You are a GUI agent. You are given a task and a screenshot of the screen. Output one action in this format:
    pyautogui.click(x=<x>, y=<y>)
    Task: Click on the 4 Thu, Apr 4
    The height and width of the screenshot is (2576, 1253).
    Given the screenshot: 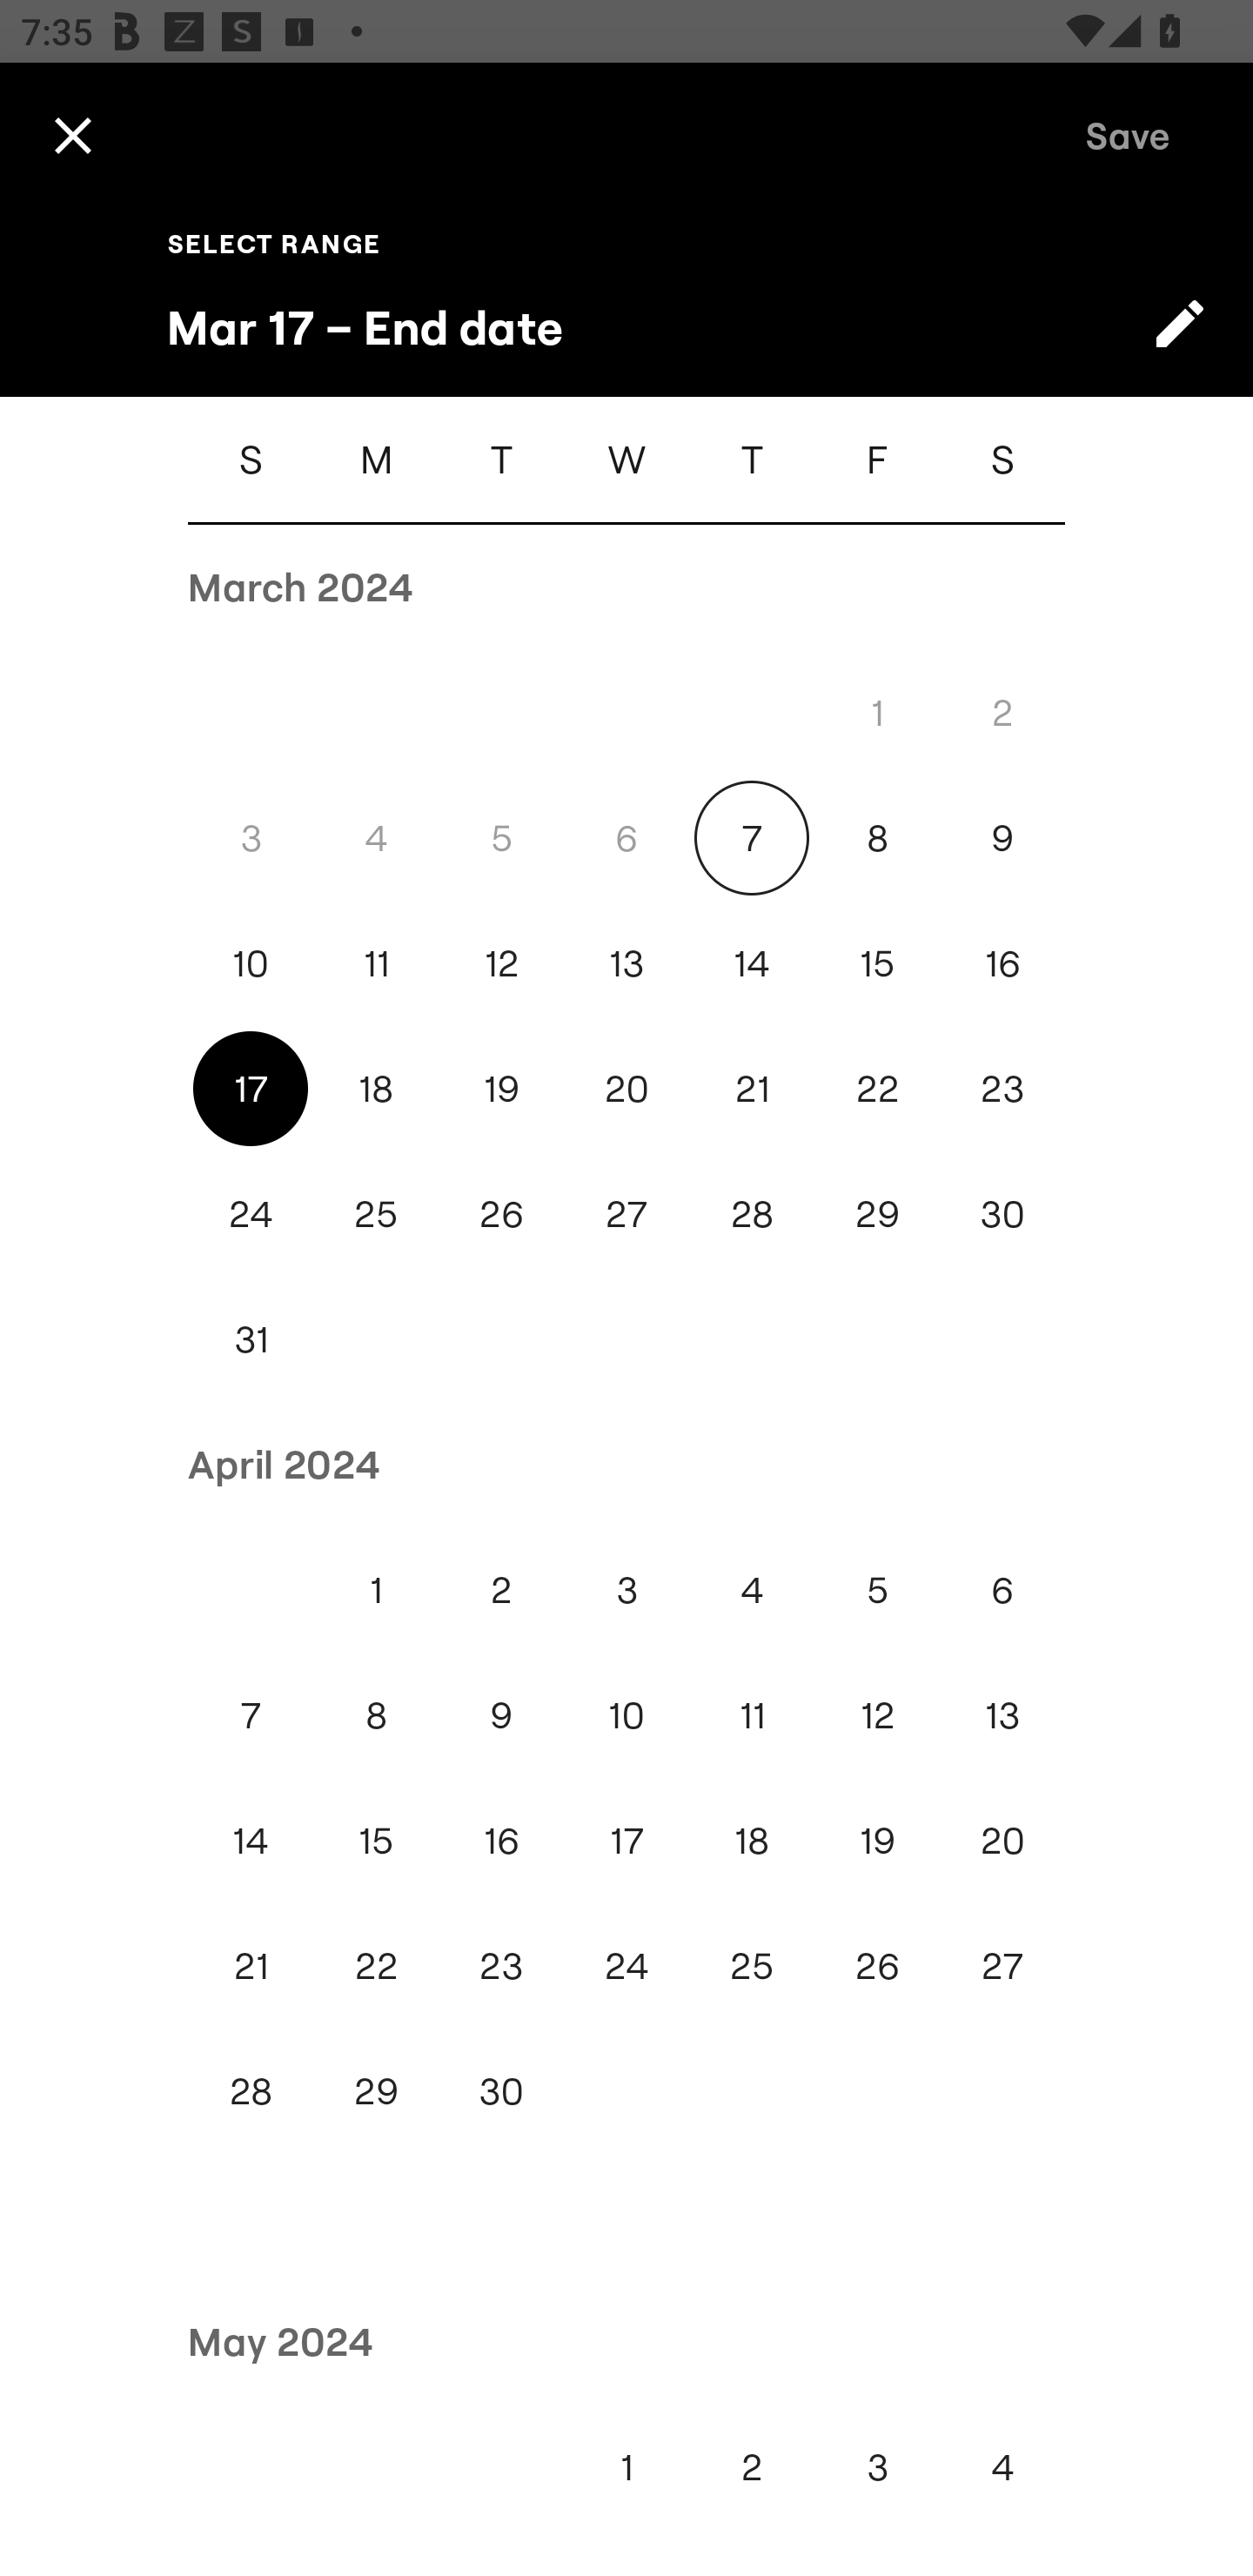 What is the action you would take?
    pyautogui.click(x=752, y=1591)
    